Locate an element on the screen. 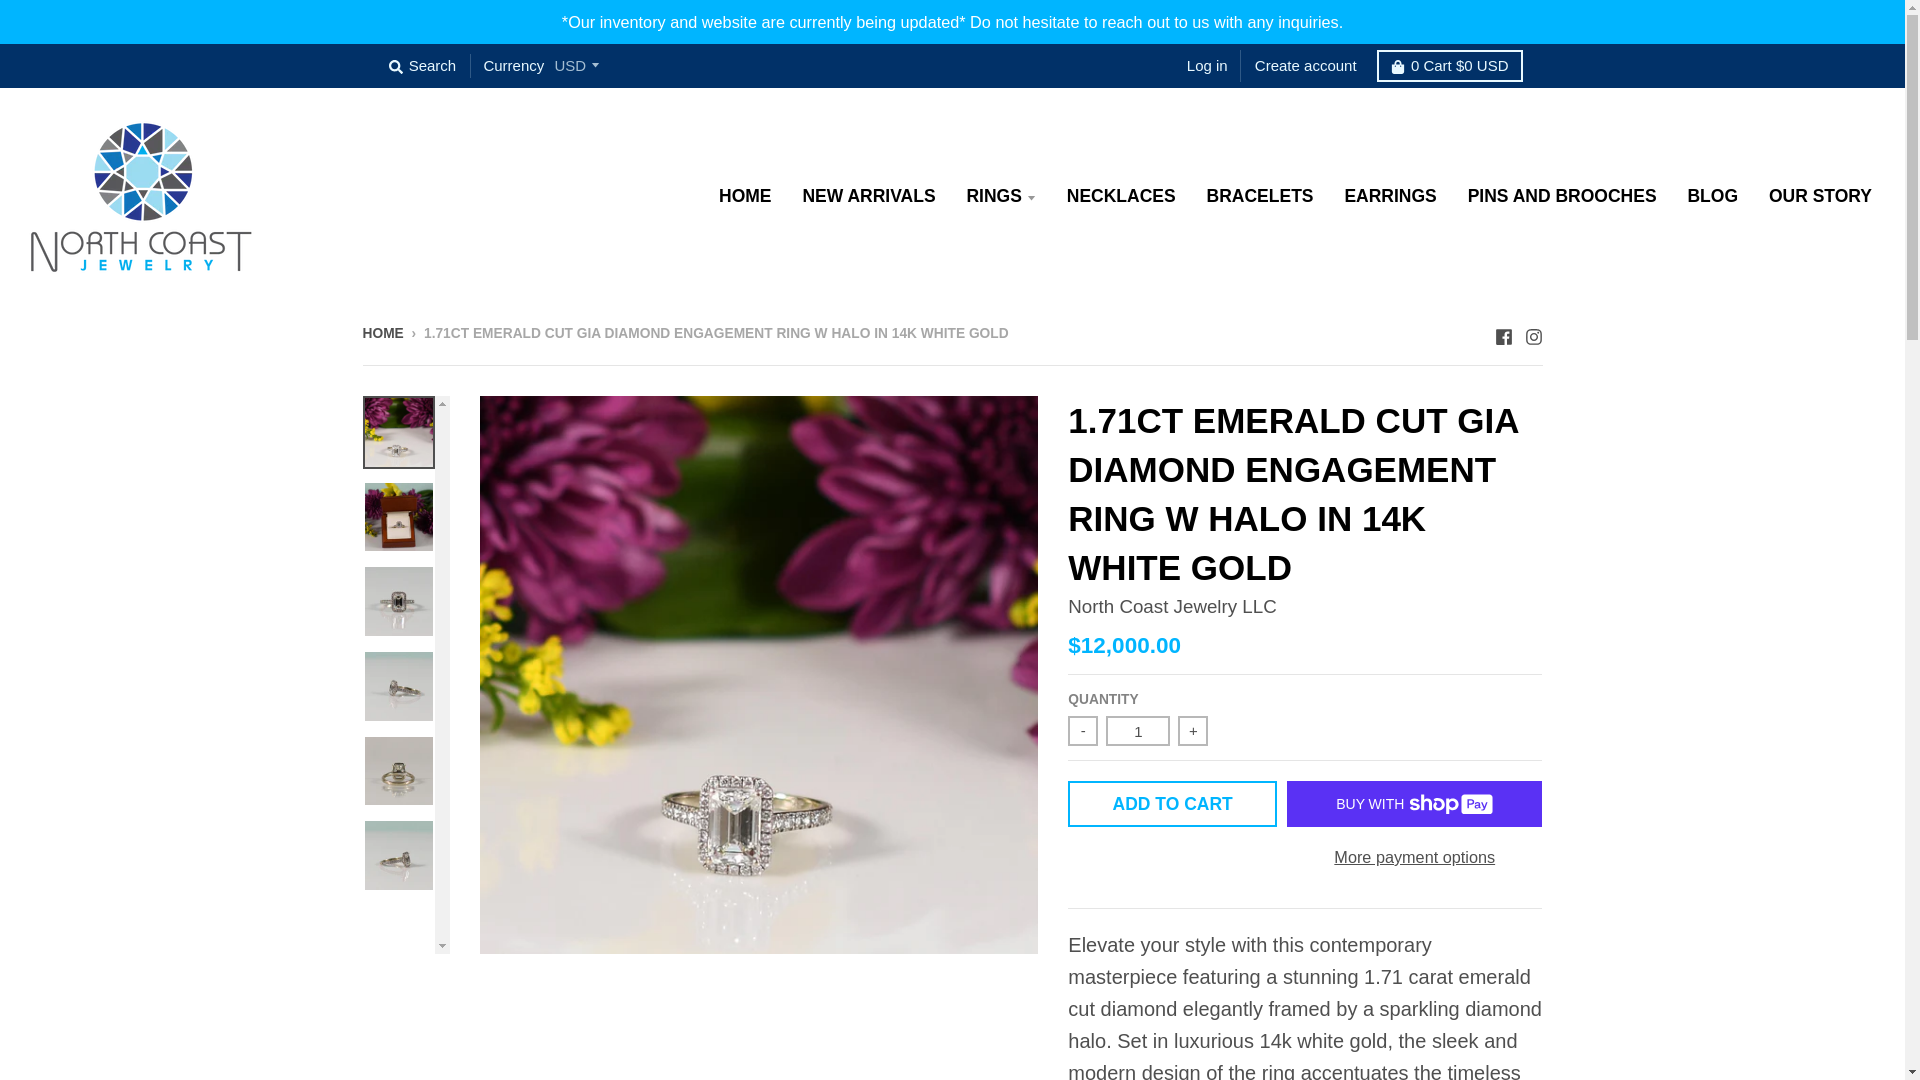 This screenshot has height=1080, width=1920. PINS AND BROOCHES is located at coordinates (1562, 194).